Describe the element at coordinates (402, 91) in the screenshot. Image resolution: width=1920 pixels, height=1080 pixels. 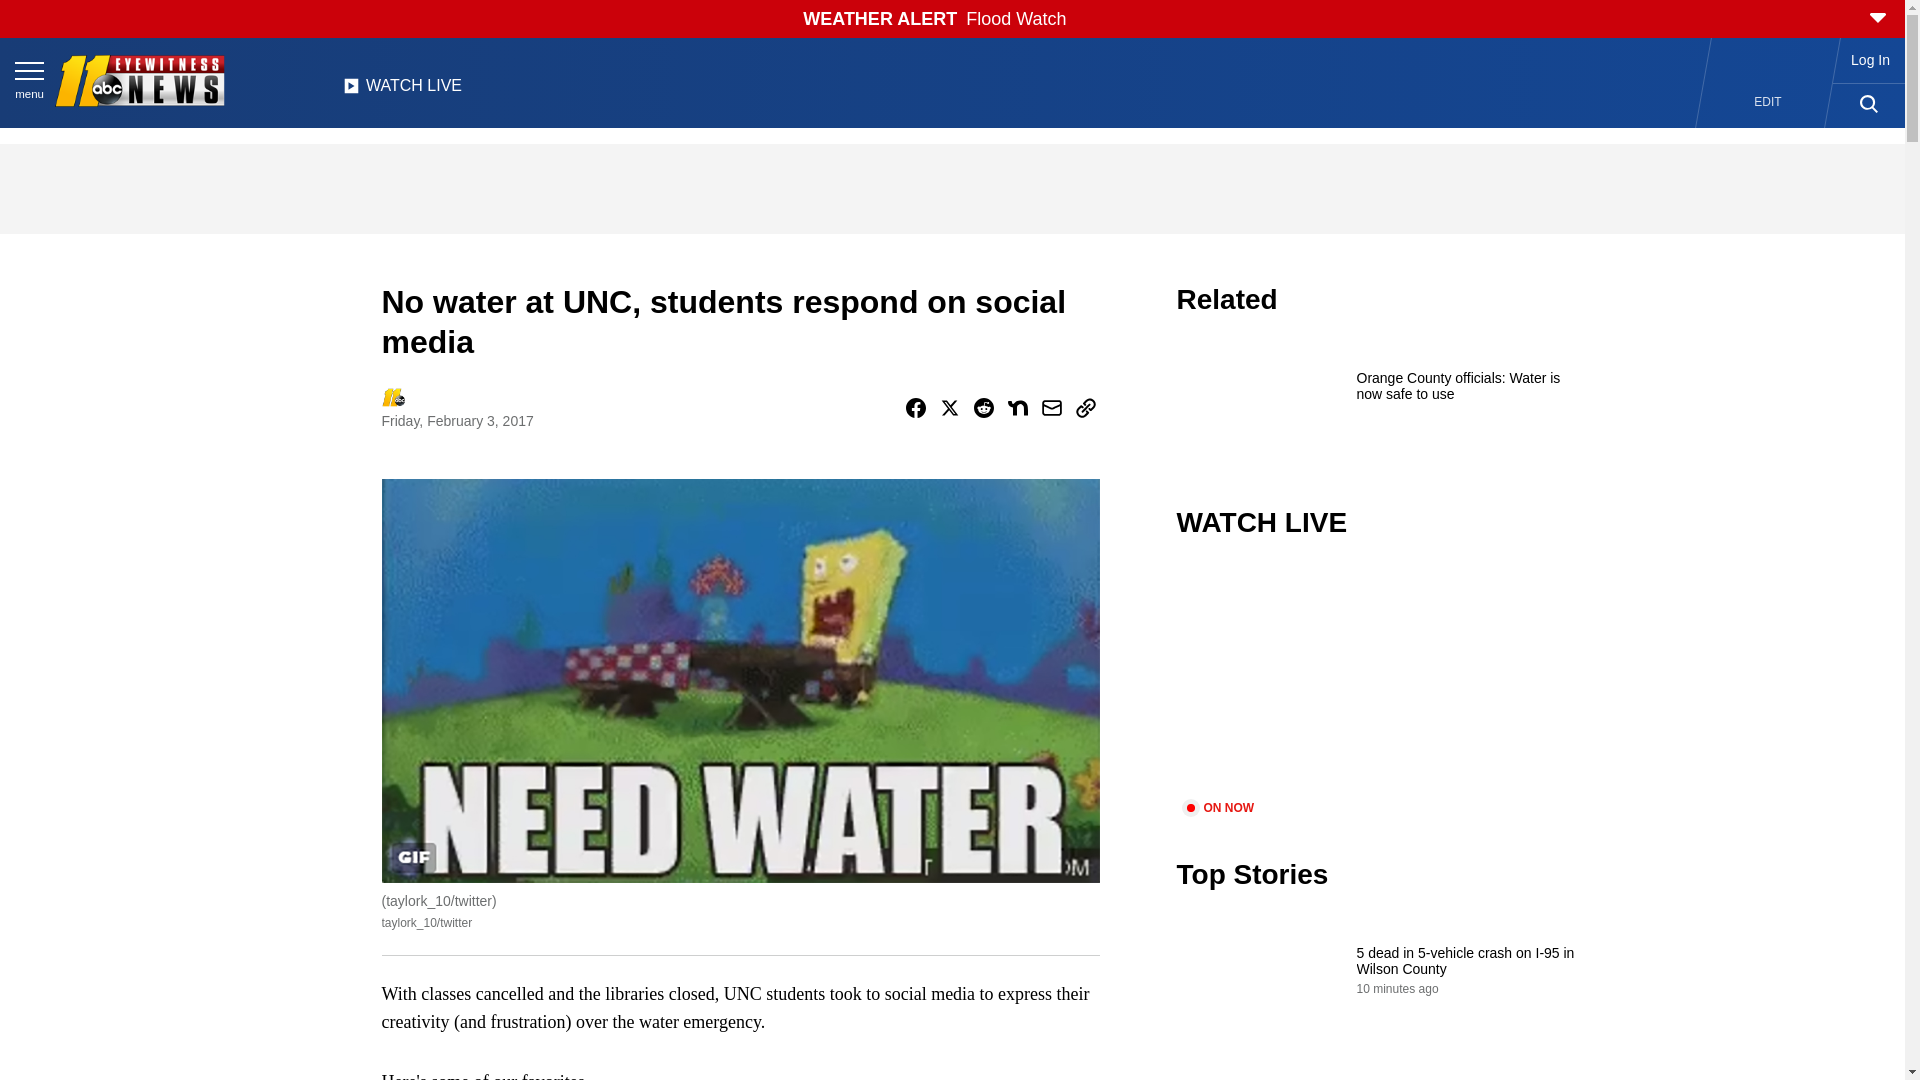
I see `WATCH LIVE` at that location.